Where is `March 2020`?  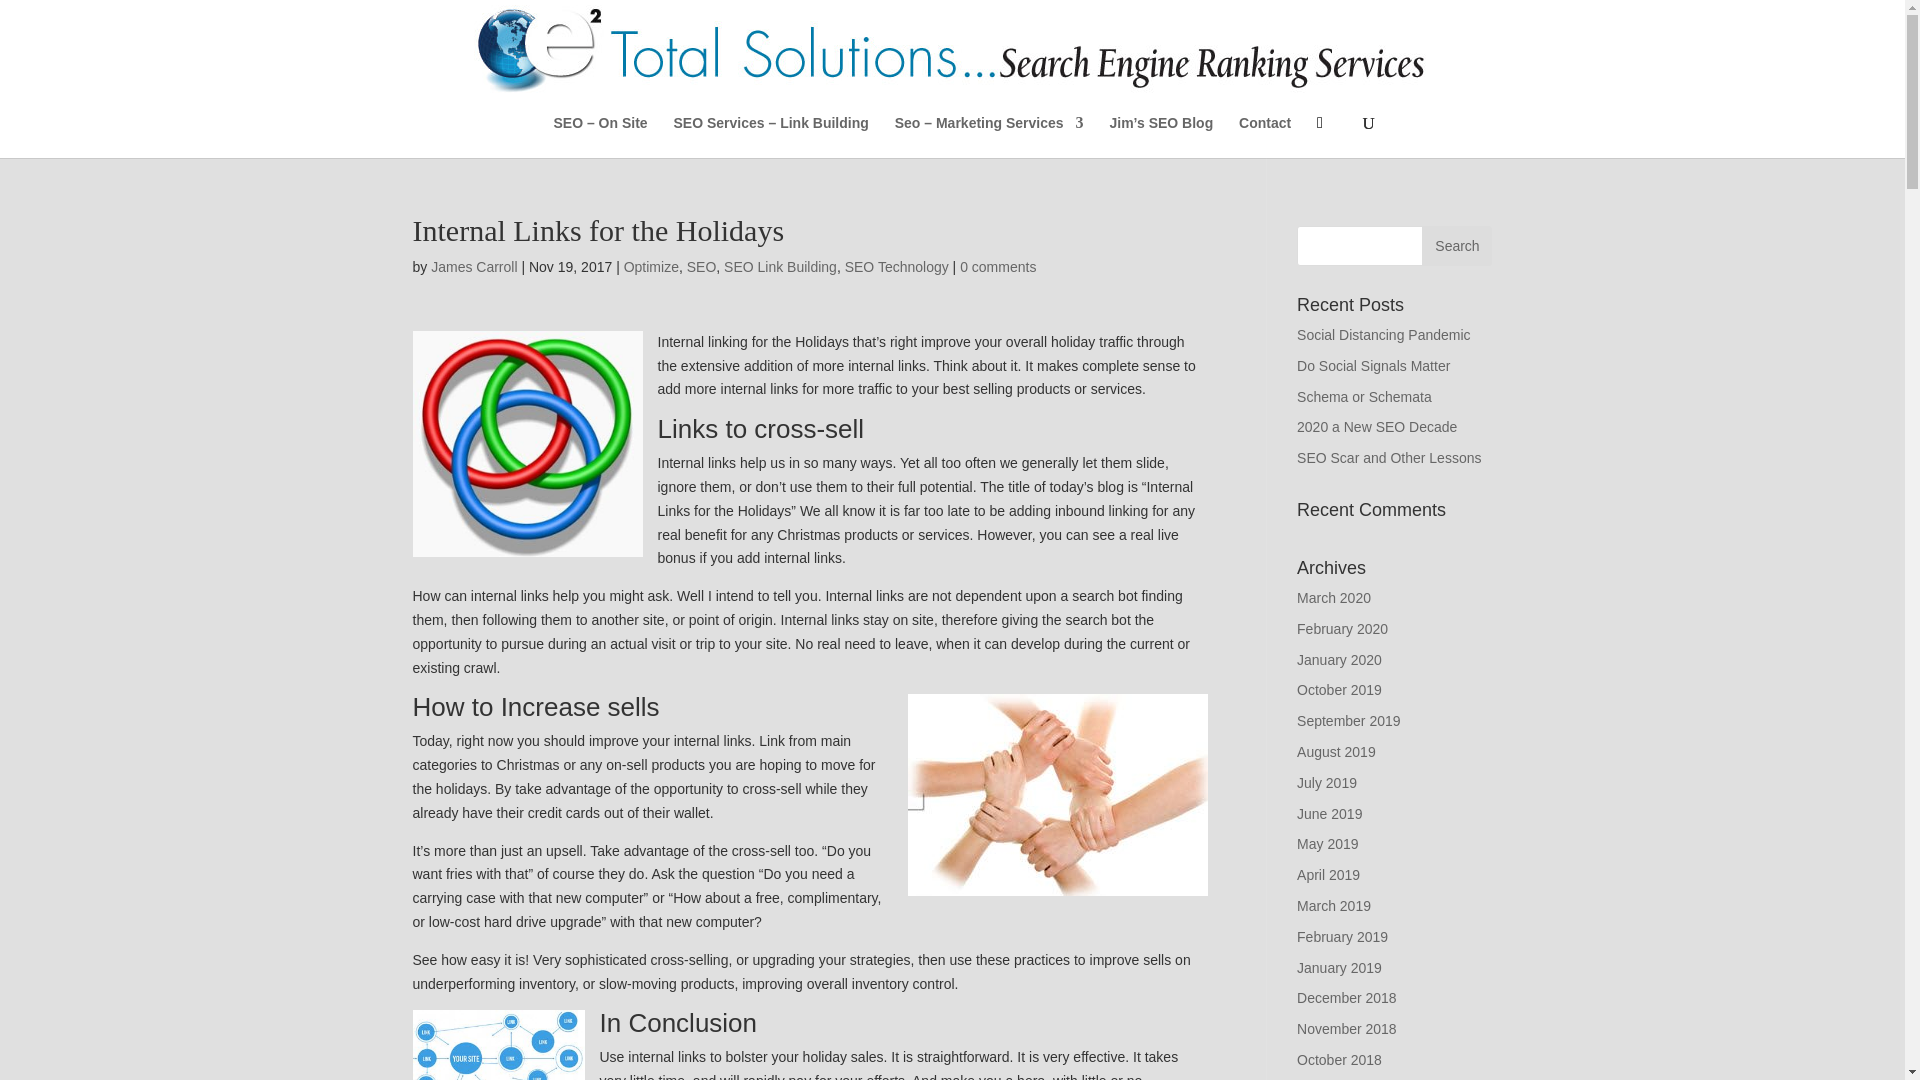 March 2020 is located at coordinates (1334, 597).